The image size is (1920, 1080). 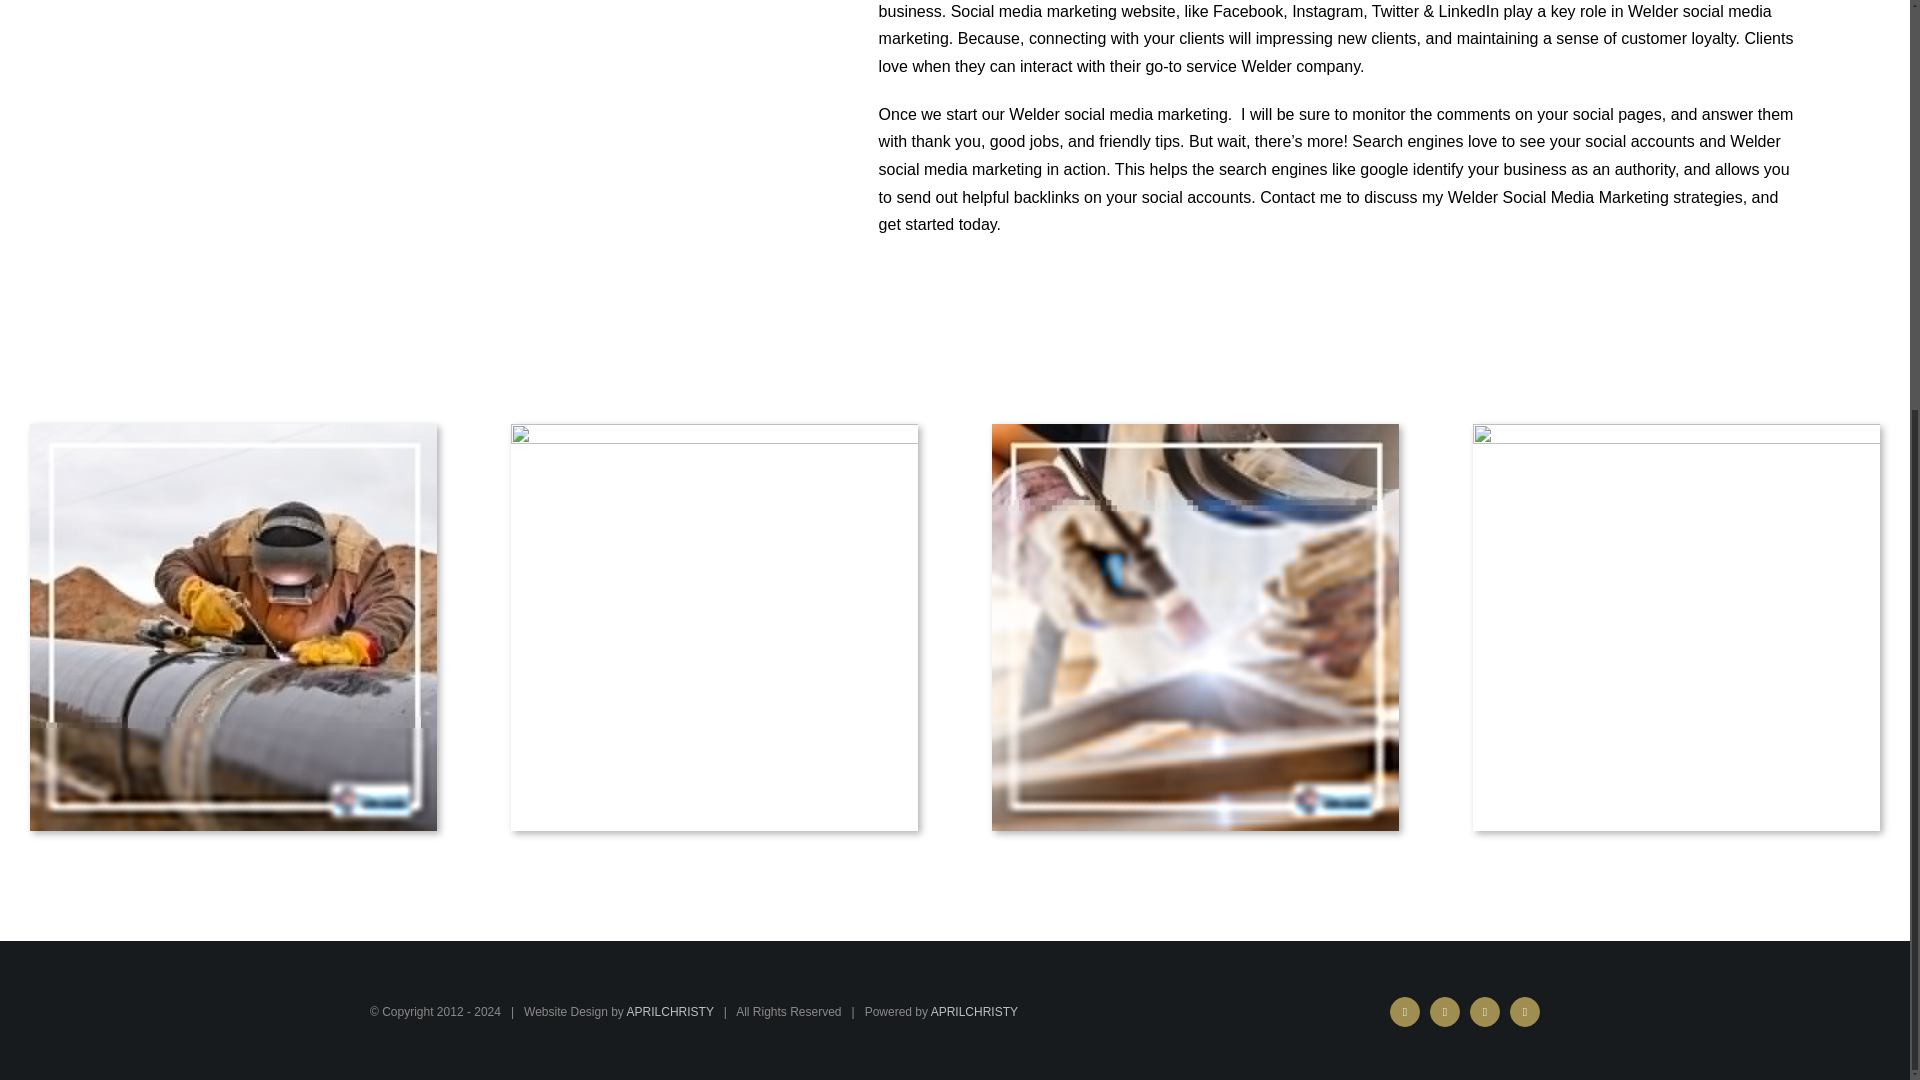 I want to click on APRILCHRISTY, so click(x=974, y=1012).